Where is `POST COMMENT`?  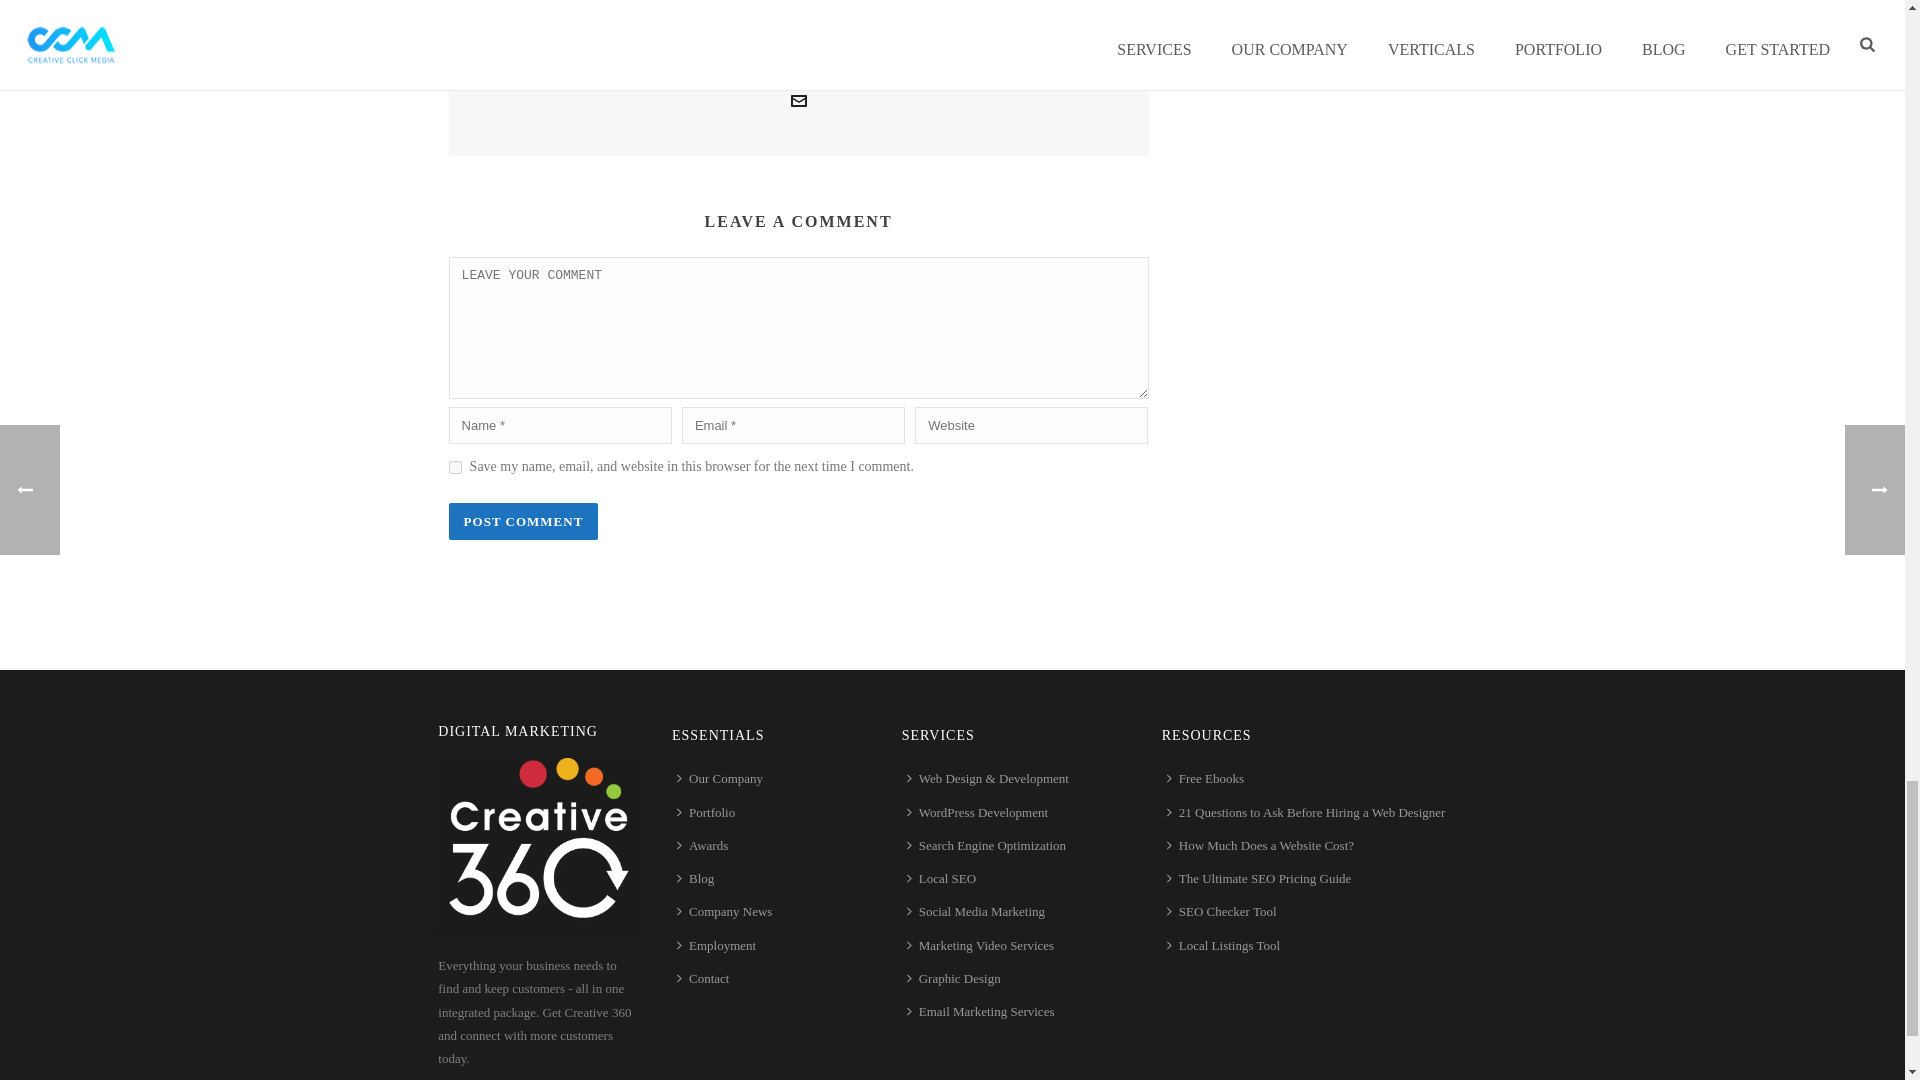 POST COMMENT is located at coordinates (524, 522).